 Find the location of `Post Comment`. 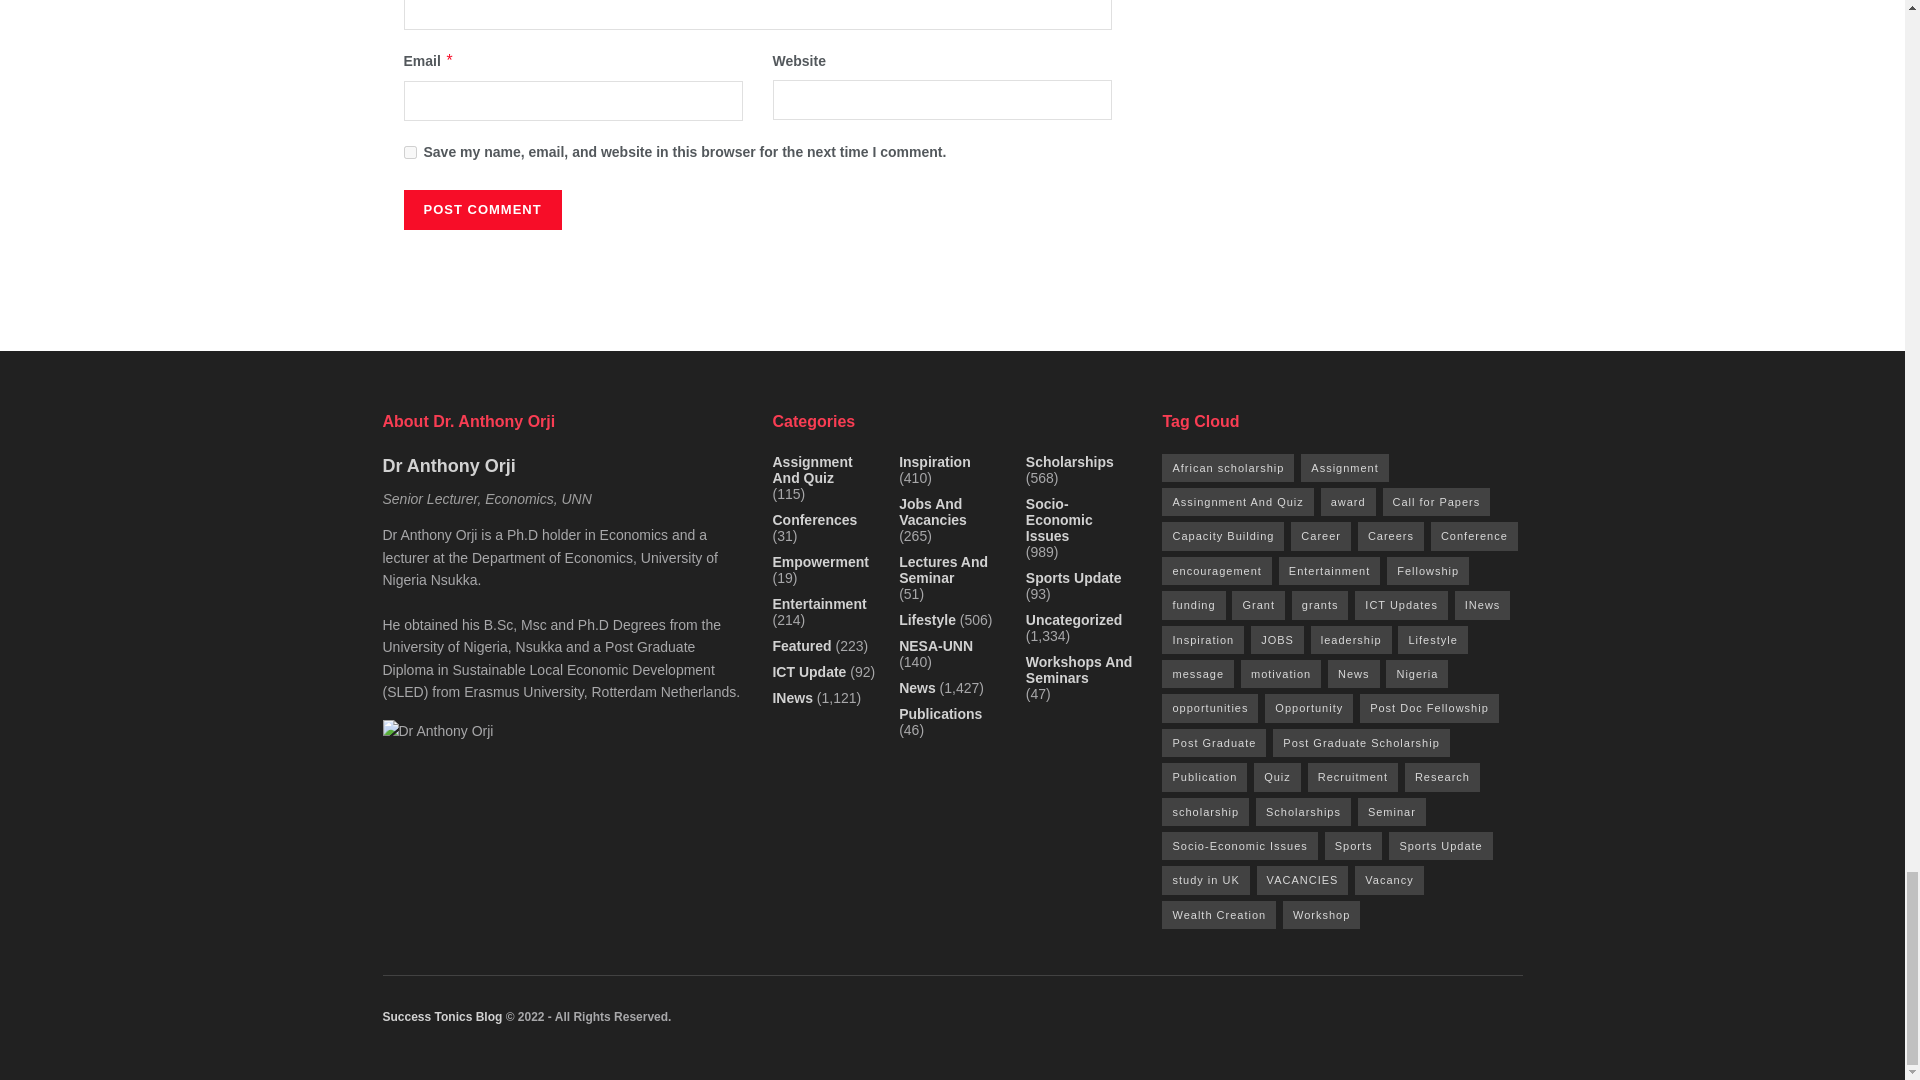

Post Comment is located at coordinates (482, 210).